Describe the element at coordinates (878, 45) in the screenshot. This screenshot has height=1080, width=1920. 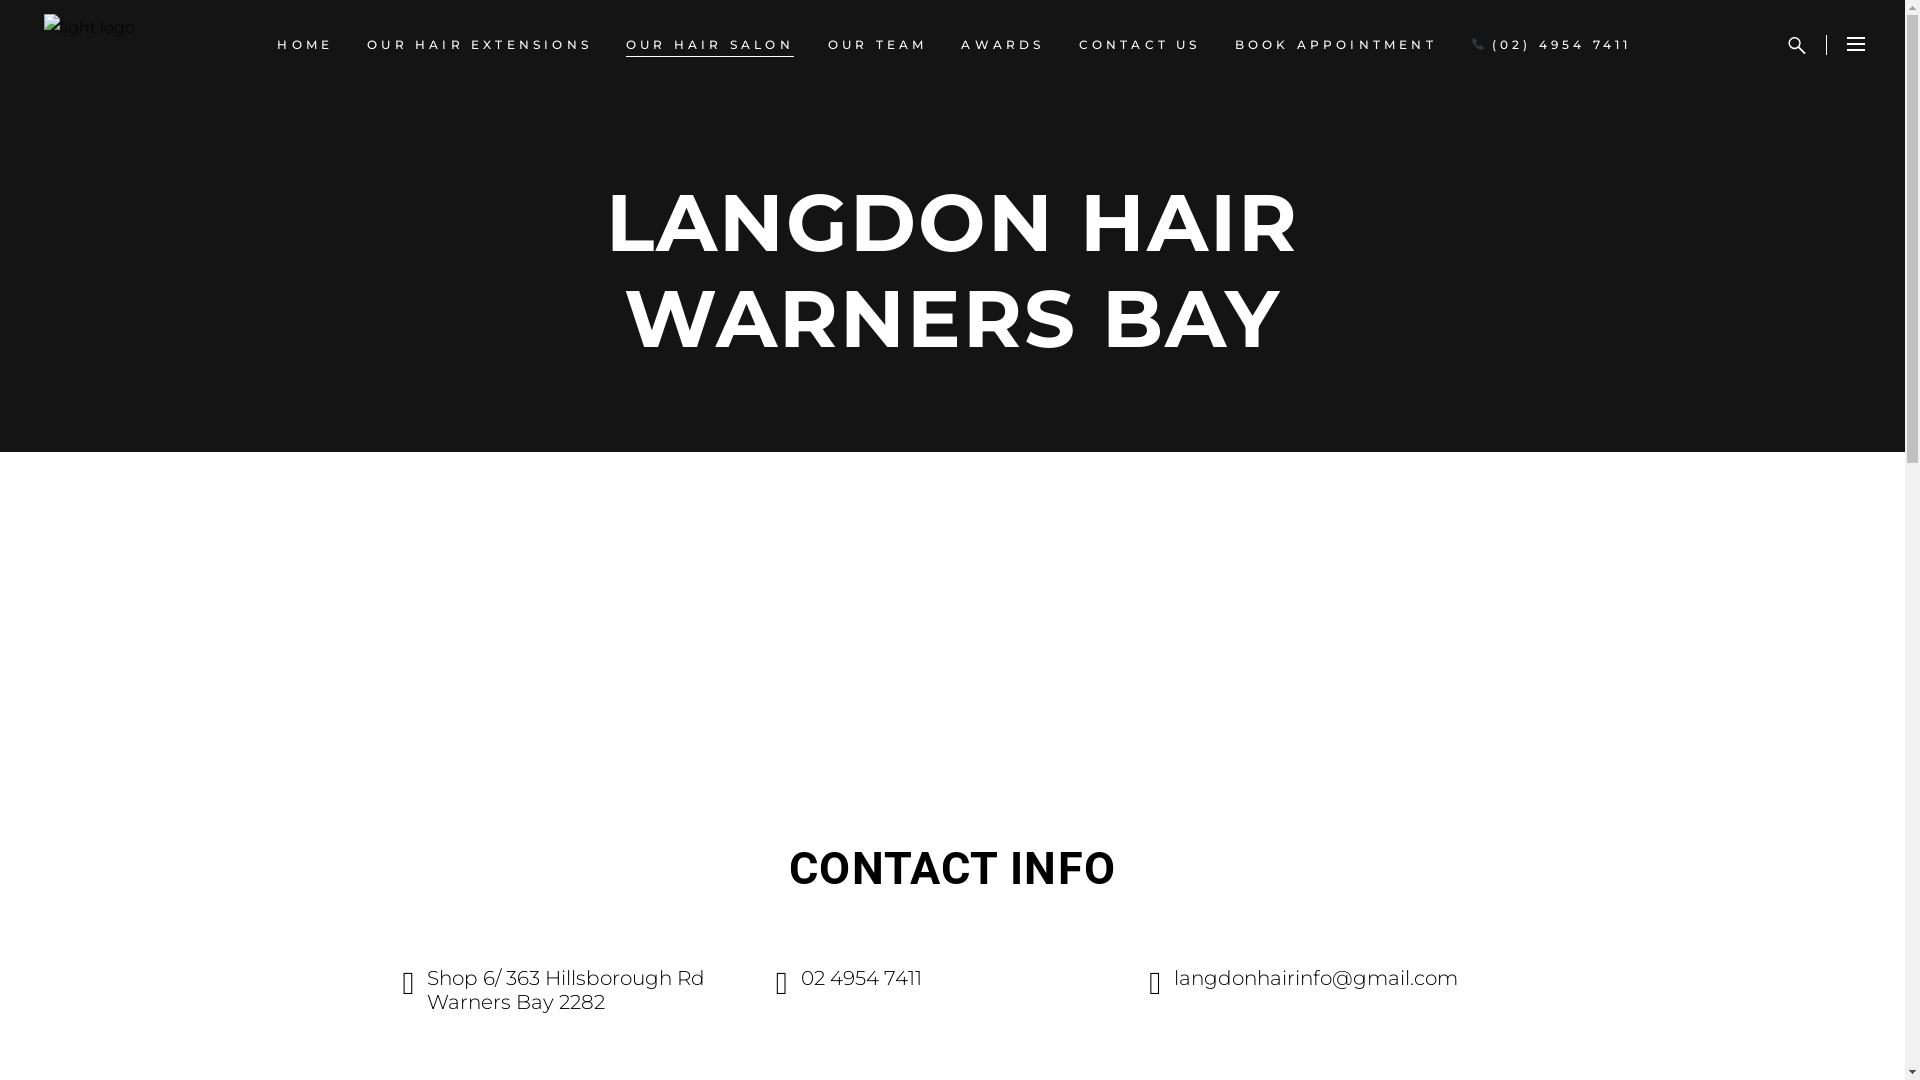
I see `OUR TEAM` at that location.